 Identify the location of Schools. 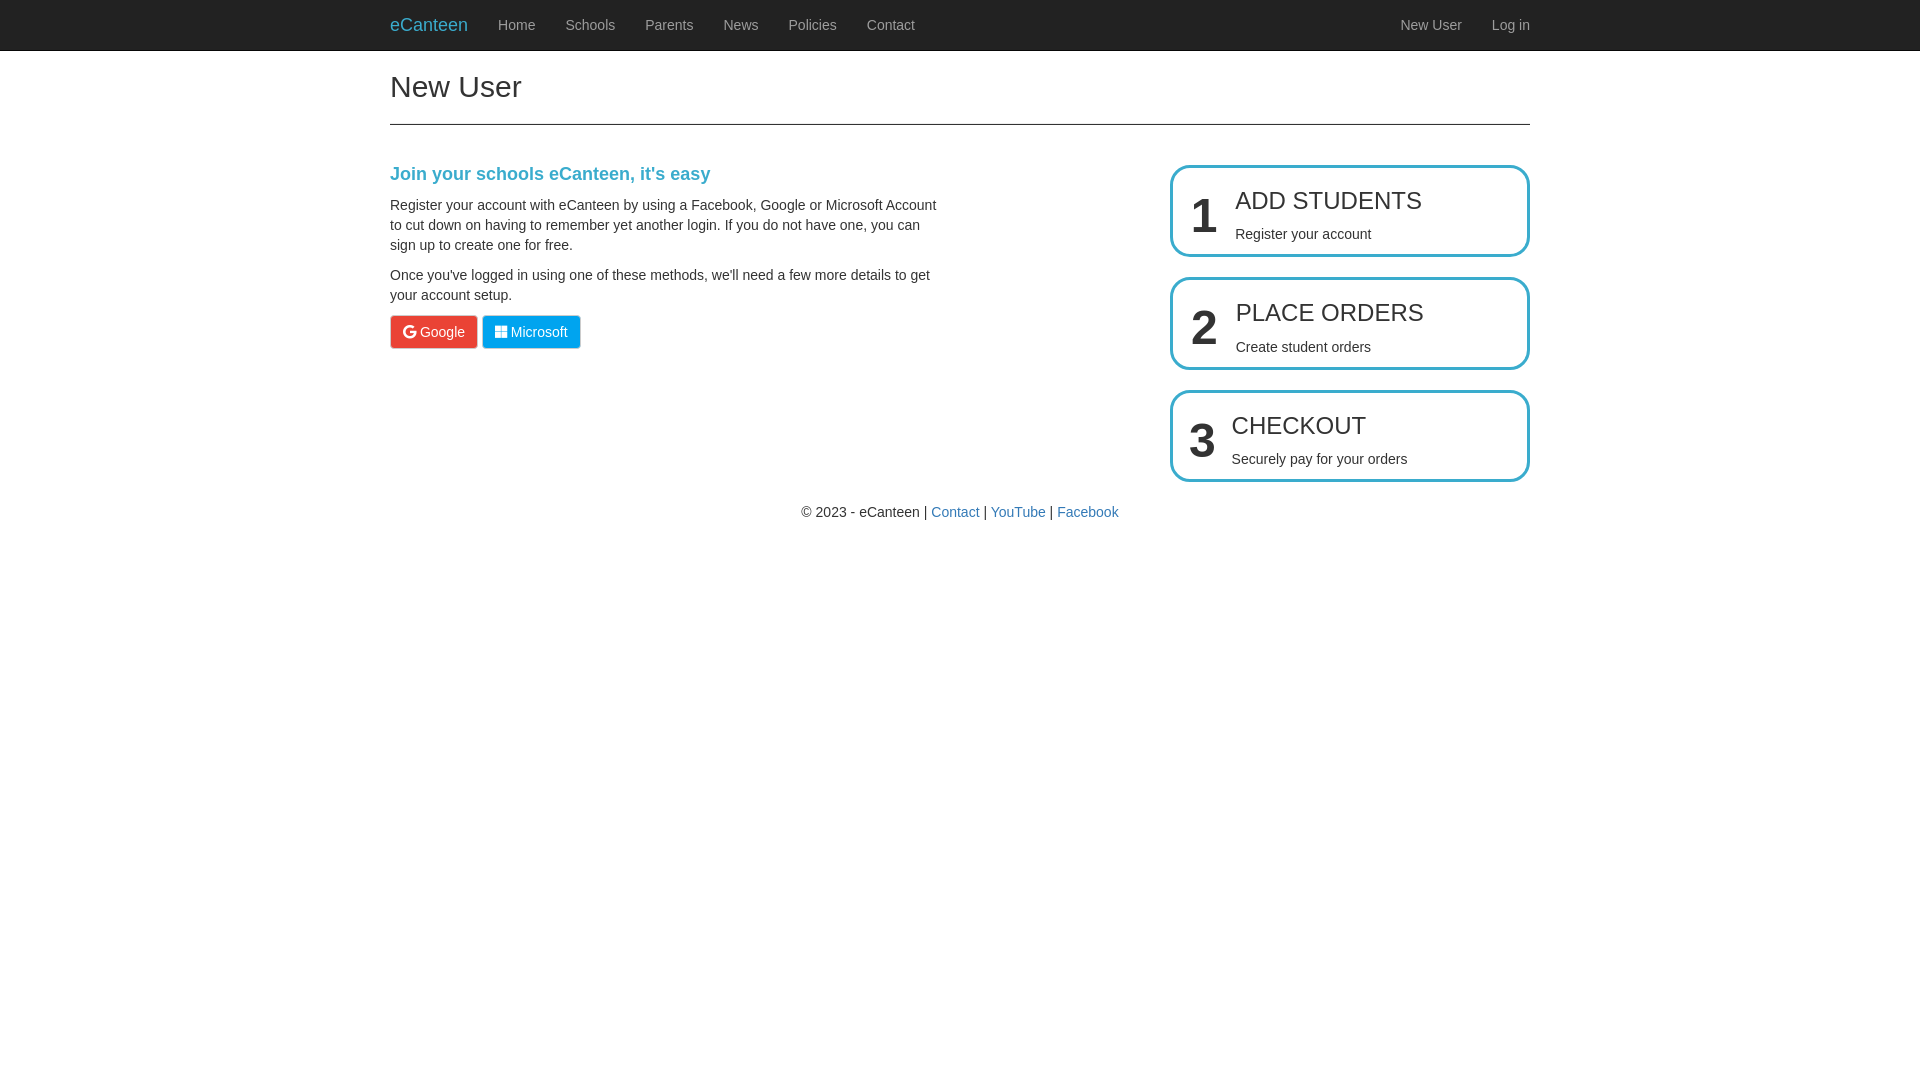
(590, 25).